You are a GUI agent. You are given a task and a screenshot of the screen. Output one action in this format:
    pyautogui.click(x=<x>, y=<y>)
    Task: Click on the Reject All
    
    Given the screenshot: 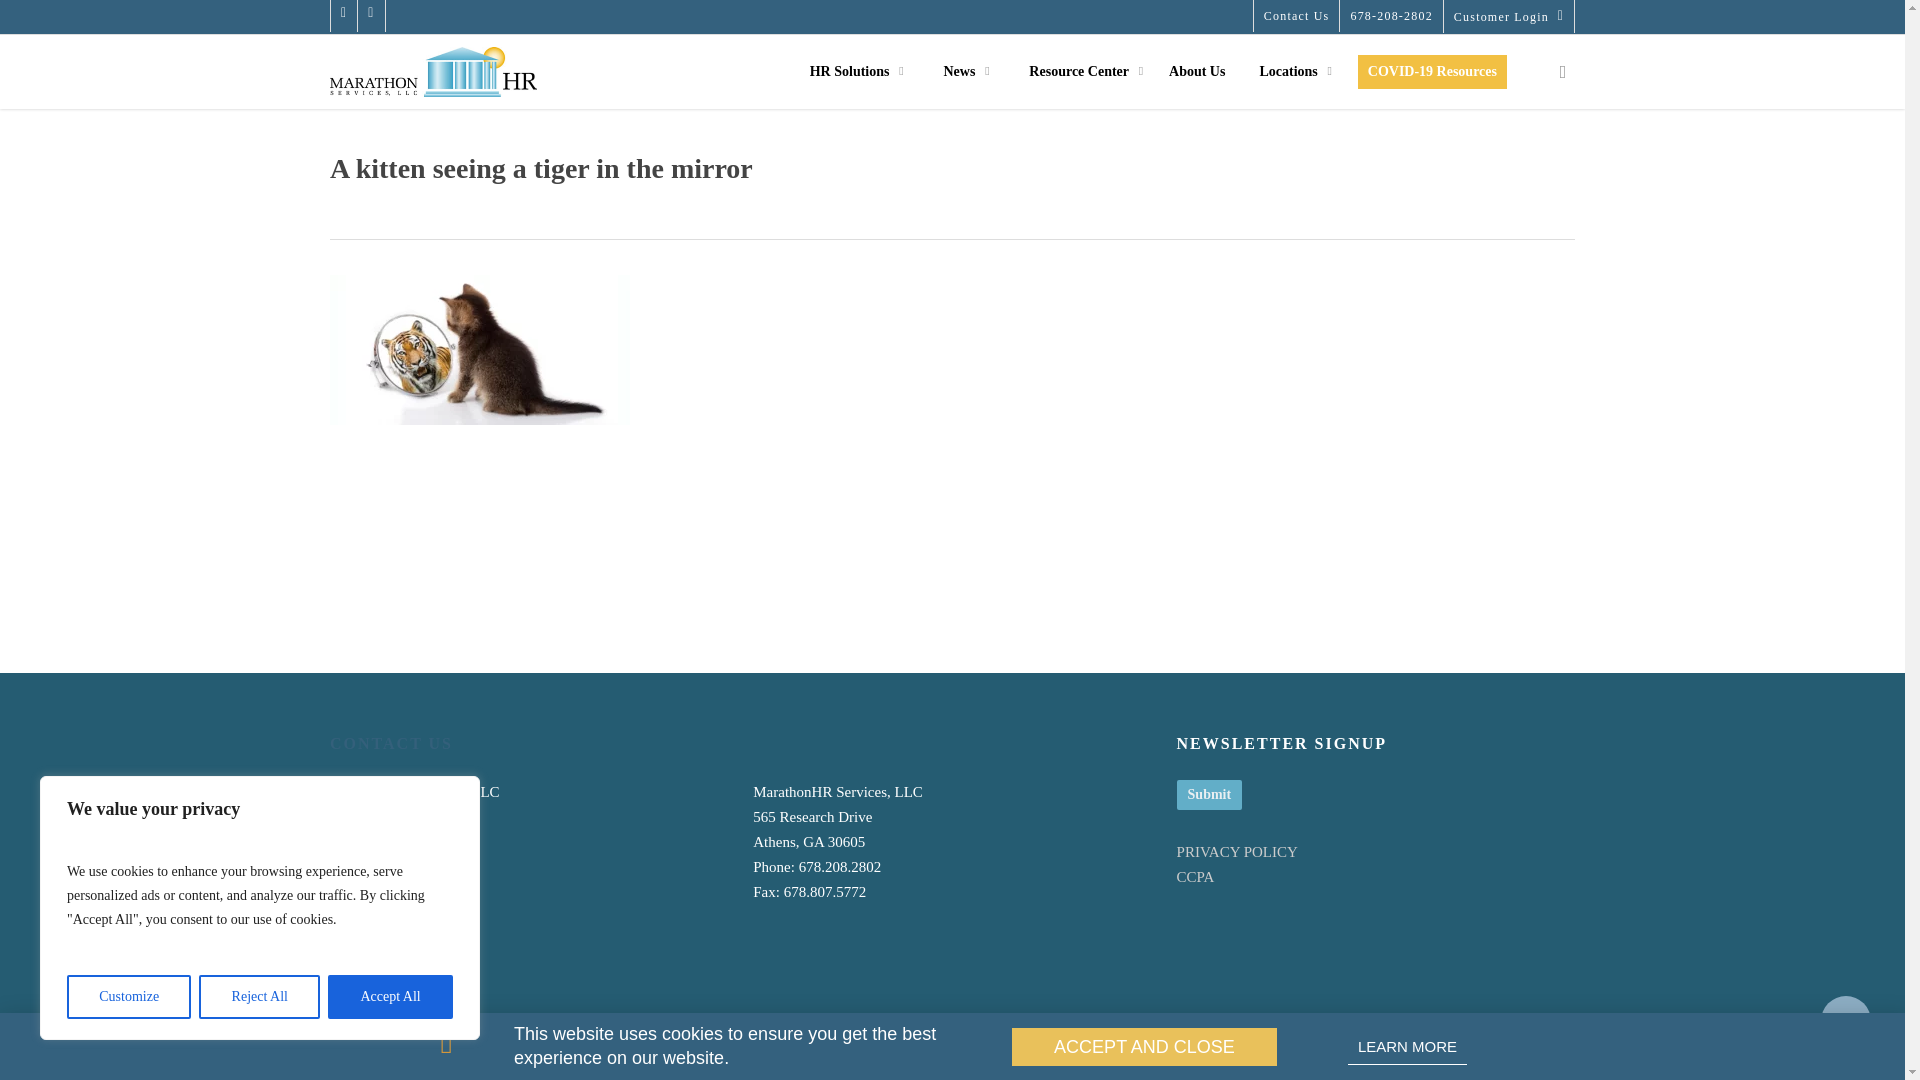 What is the action you would take?
    pyautogui.click(x=260, y=997)
    